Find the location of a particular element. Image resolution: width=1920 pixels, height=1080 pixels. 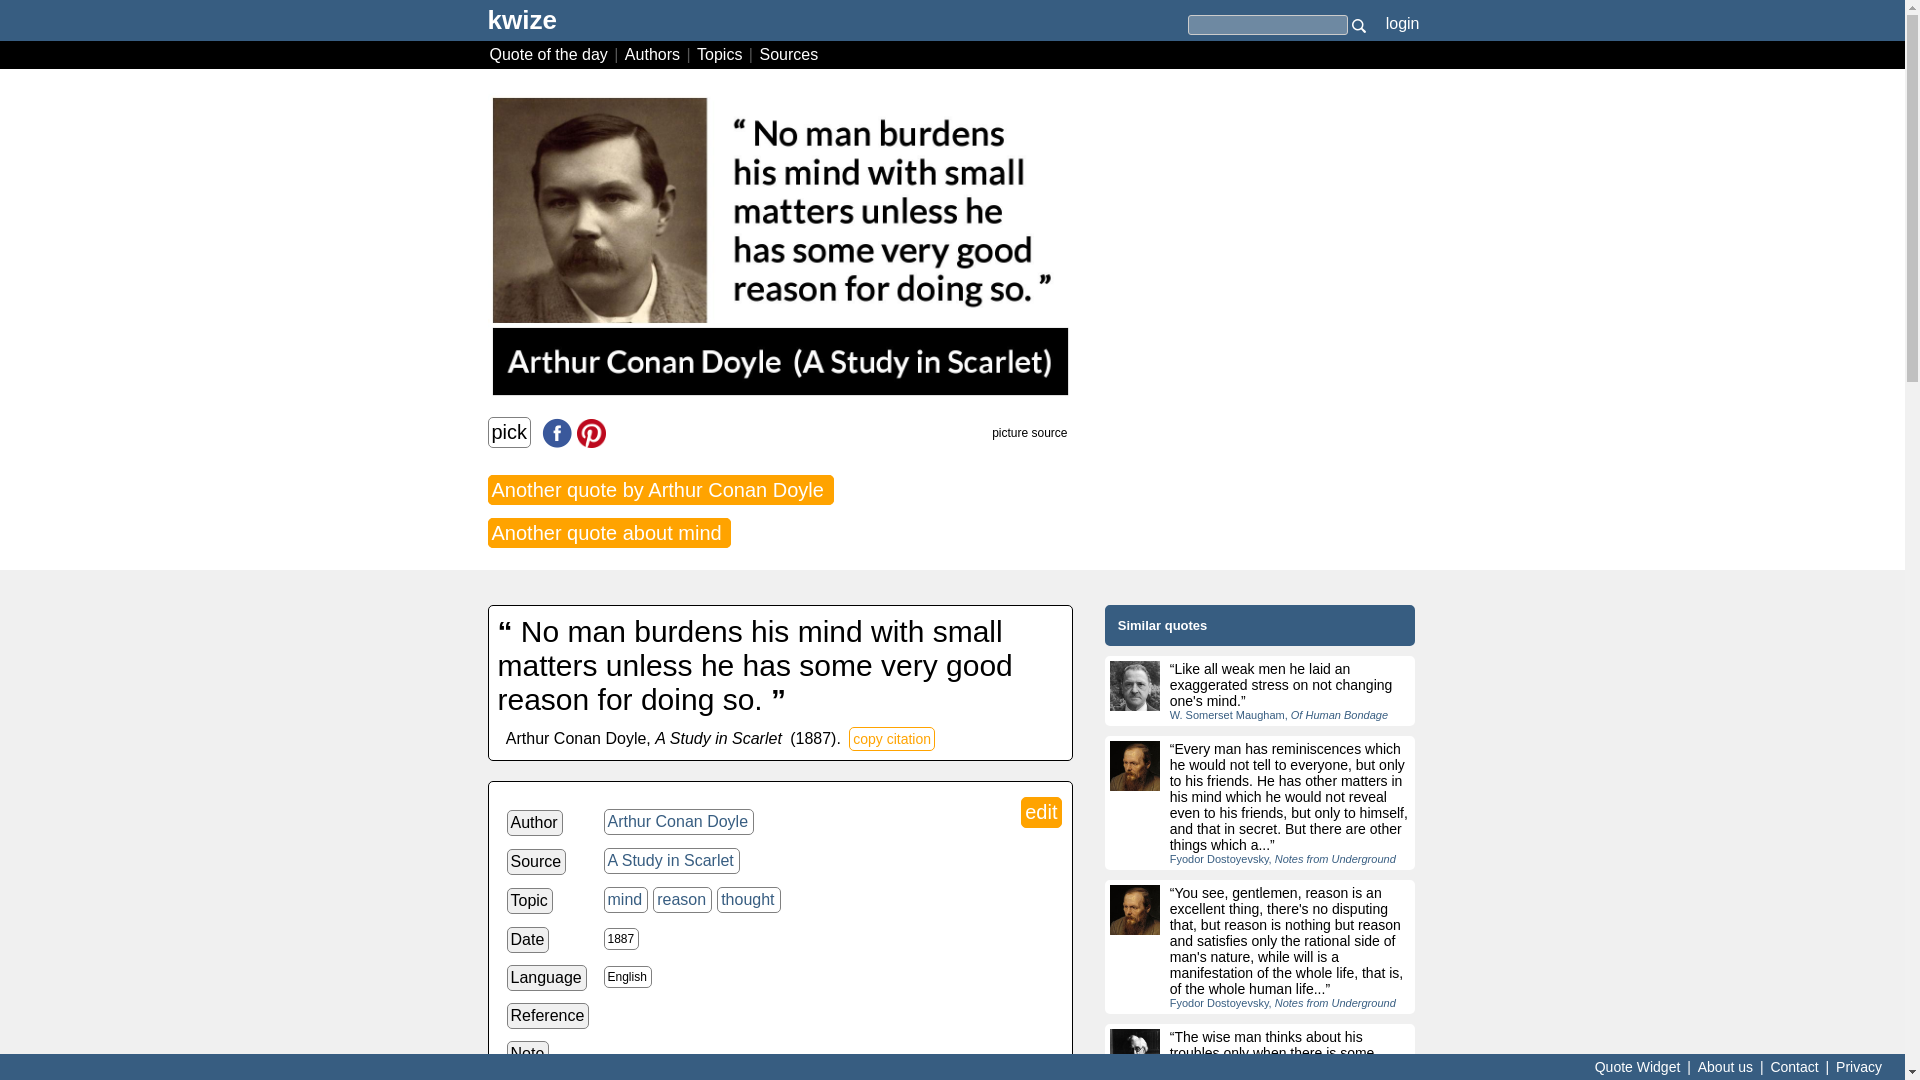

reason is located at coordinates (682, 899).